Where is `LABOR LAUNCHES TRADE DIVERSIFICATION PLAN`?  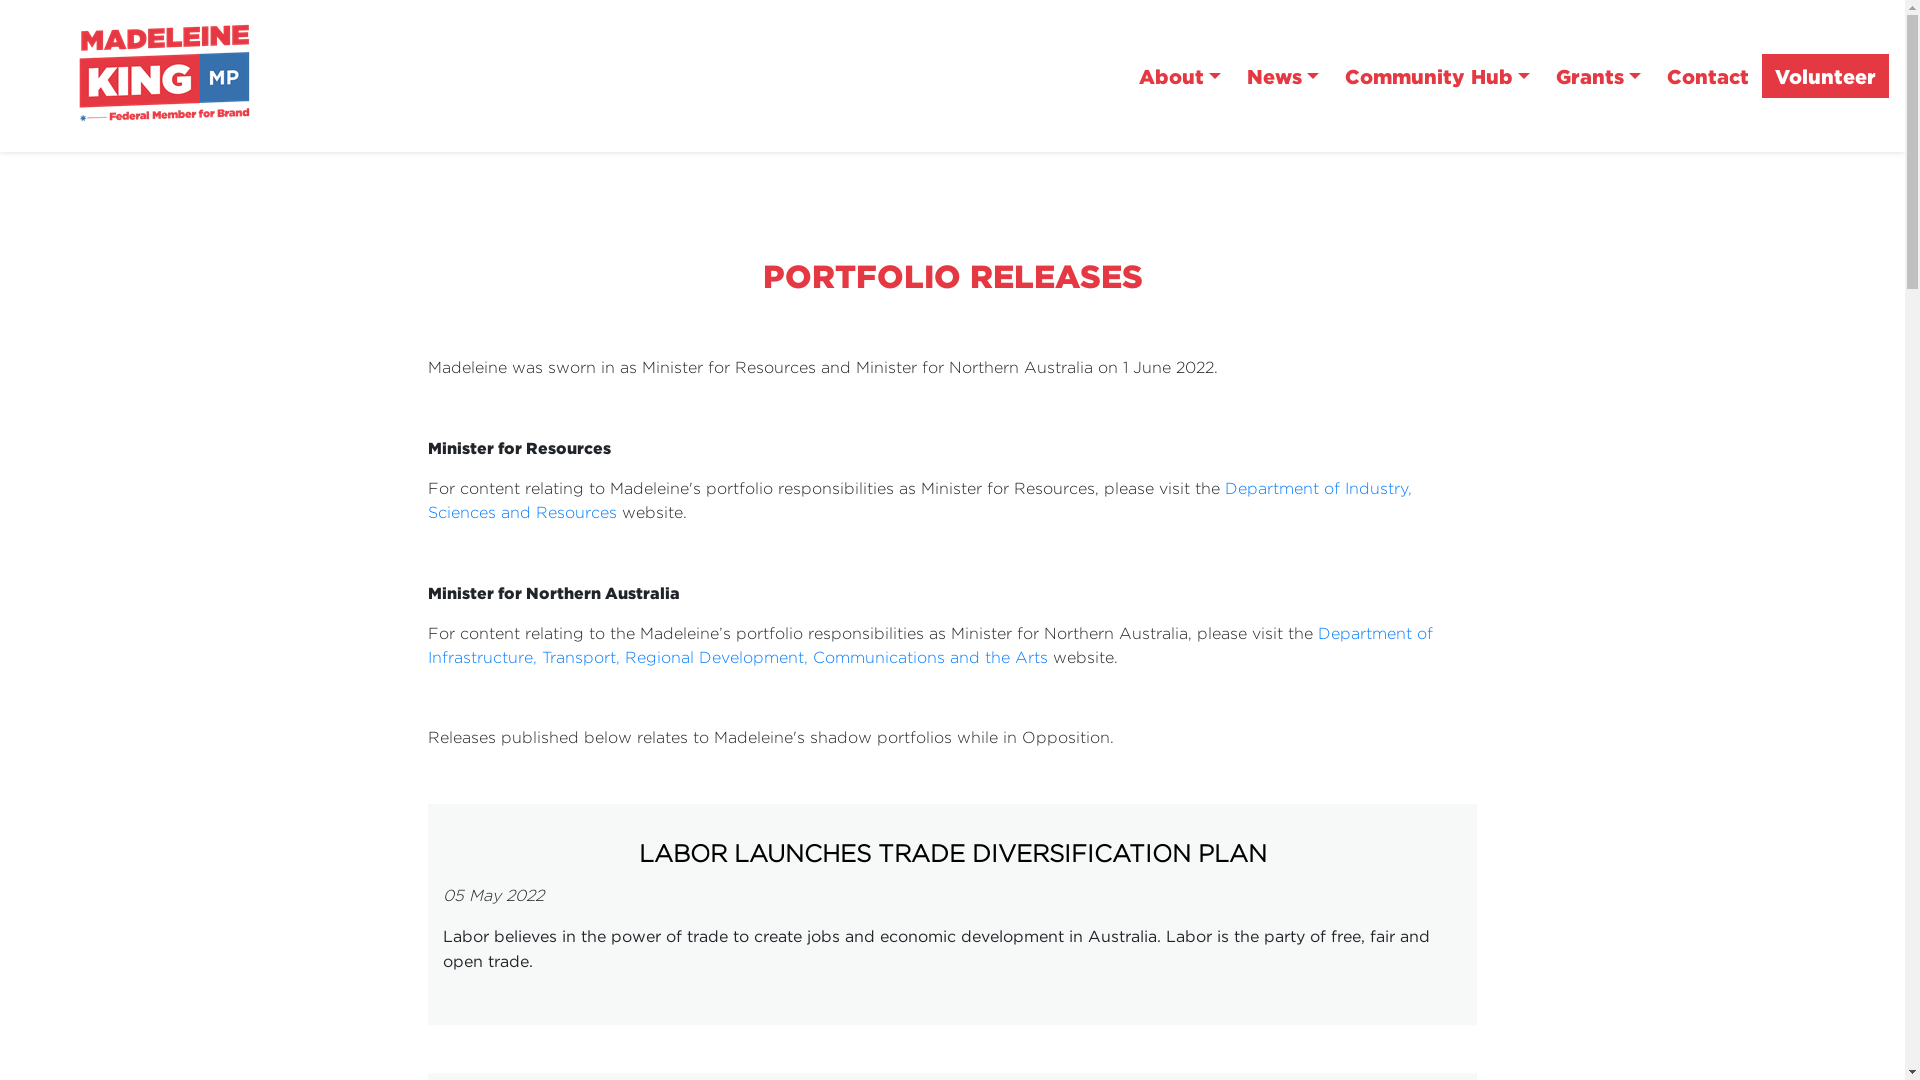 LABOR LAUNCHES TRADE DIVERSIFICATION PLAN is located at coordinates (953, 854).